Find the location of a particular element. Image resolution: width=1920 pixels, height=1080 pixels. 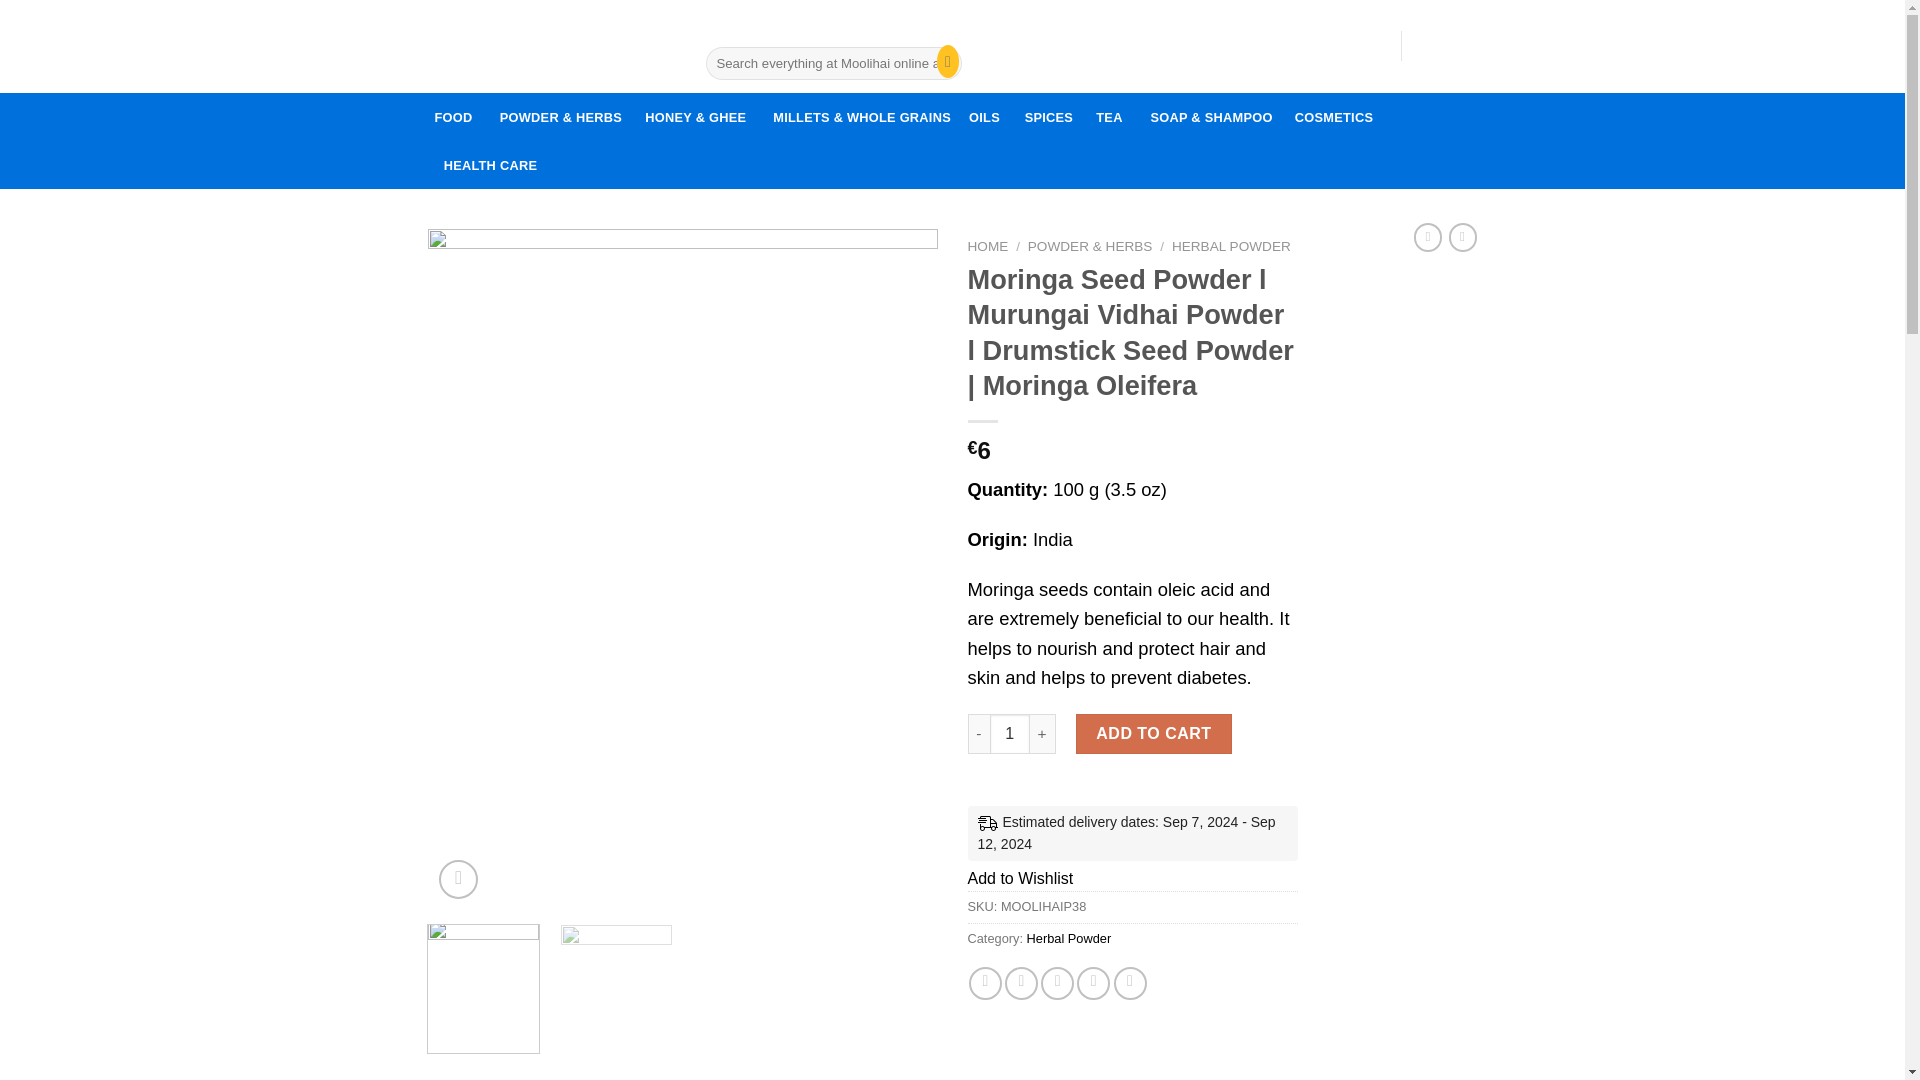

Cart is located at coordinates (1448, 46).